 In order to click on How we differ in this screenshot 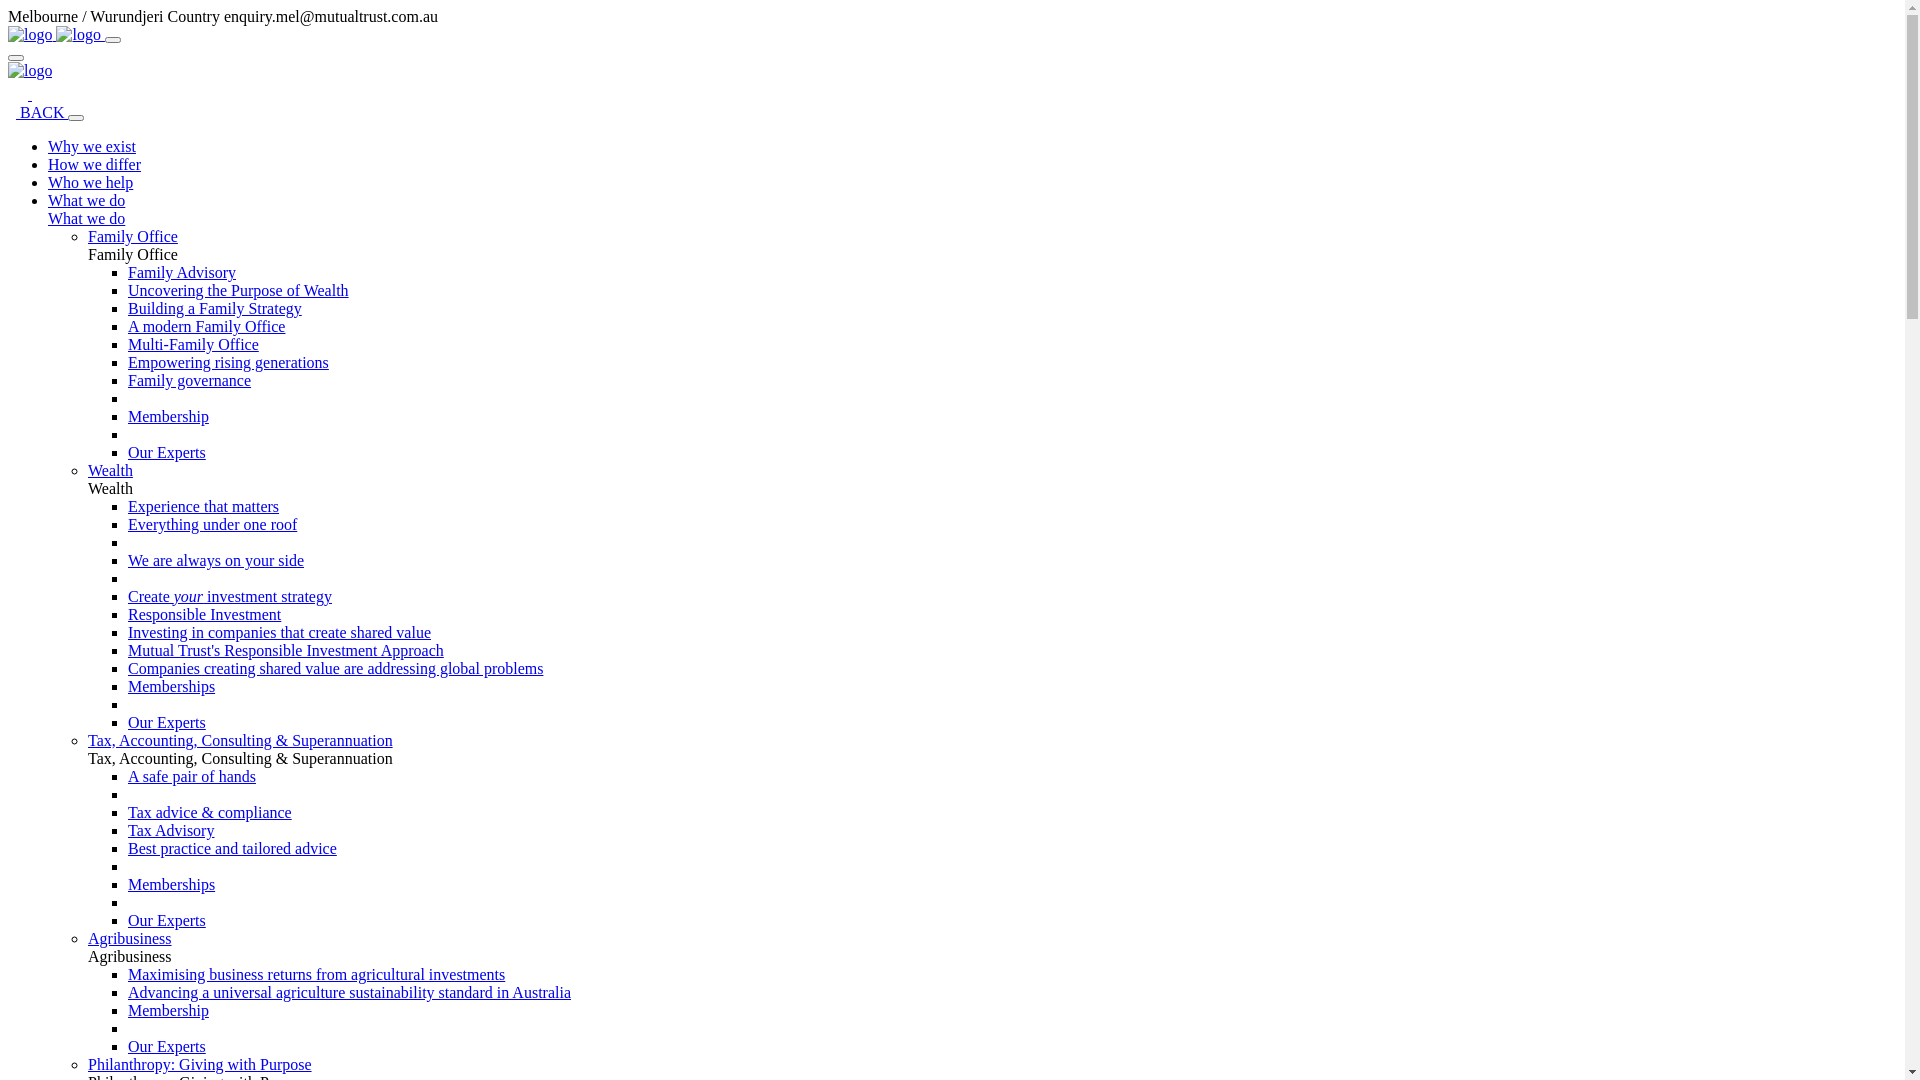, I will do `click(94, 164)`.